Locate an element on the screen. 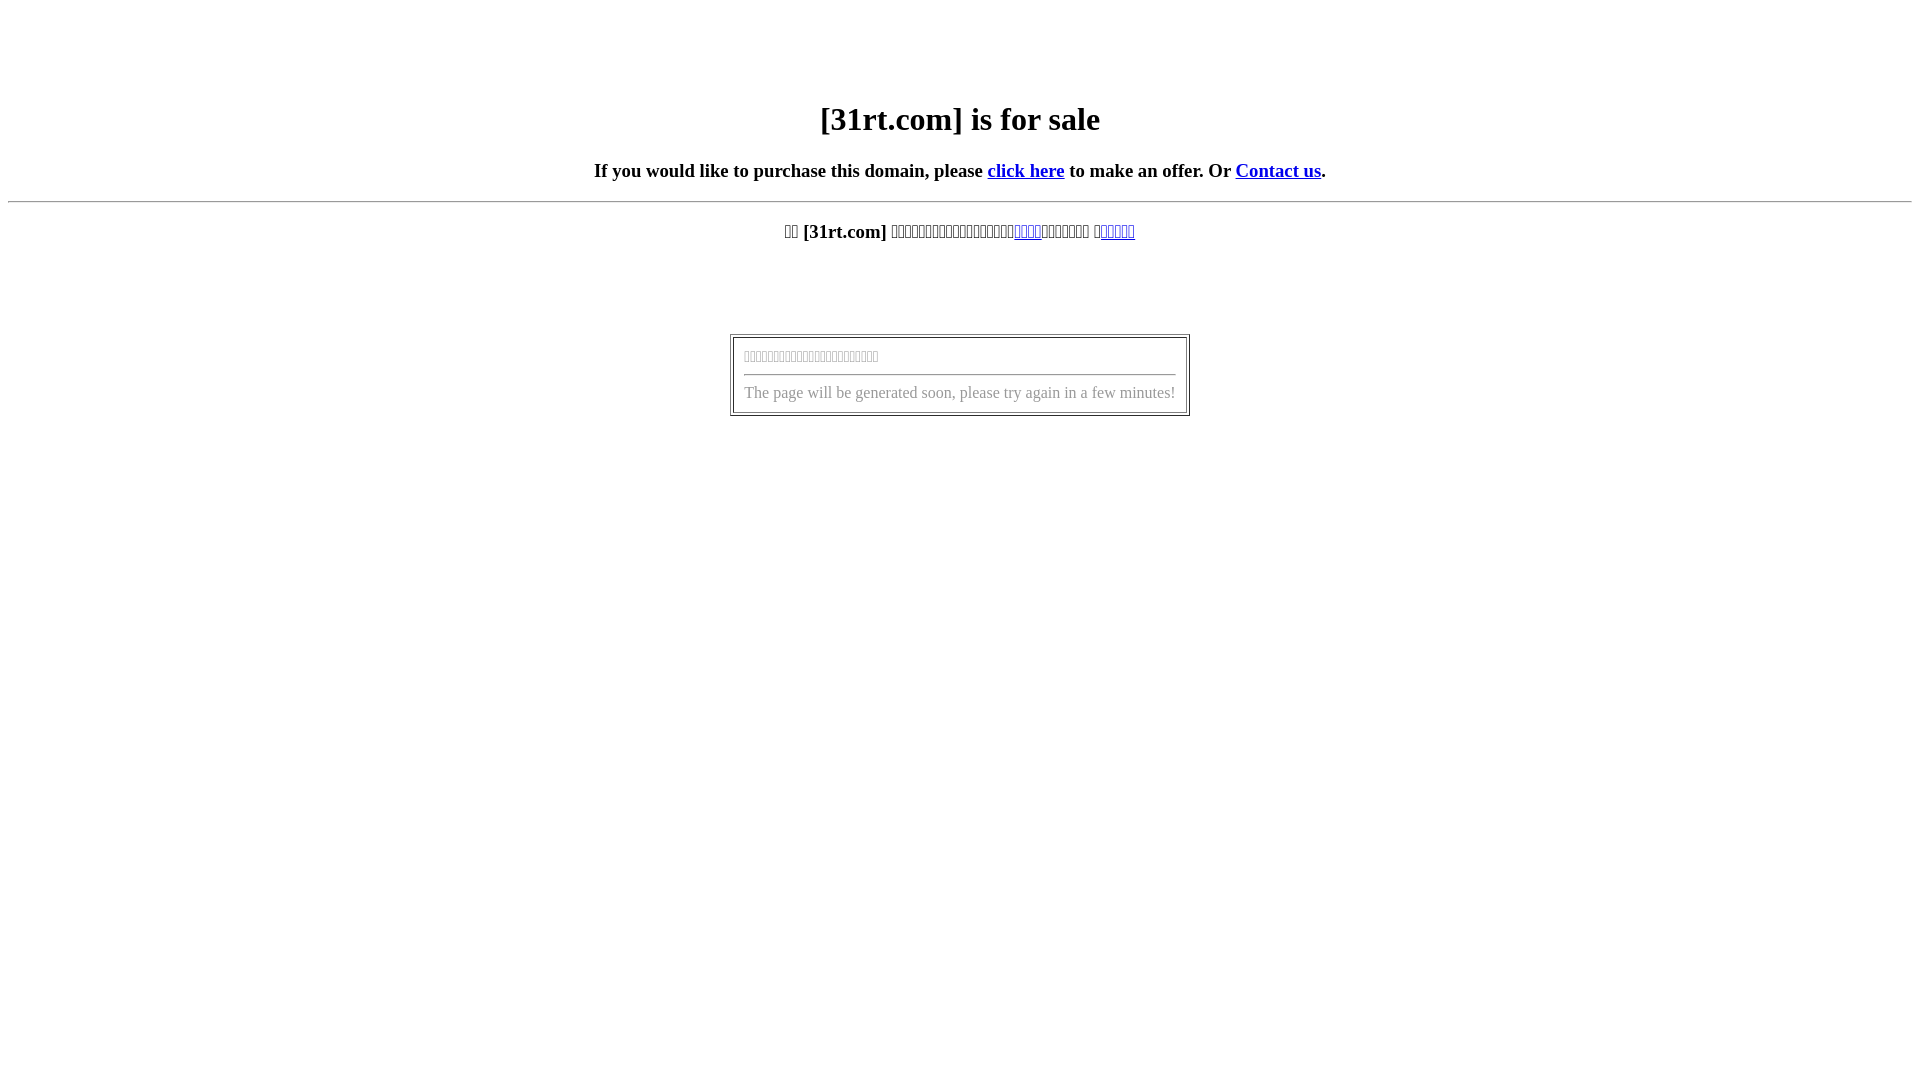  Contact us is located at coordinates (1279, 170).